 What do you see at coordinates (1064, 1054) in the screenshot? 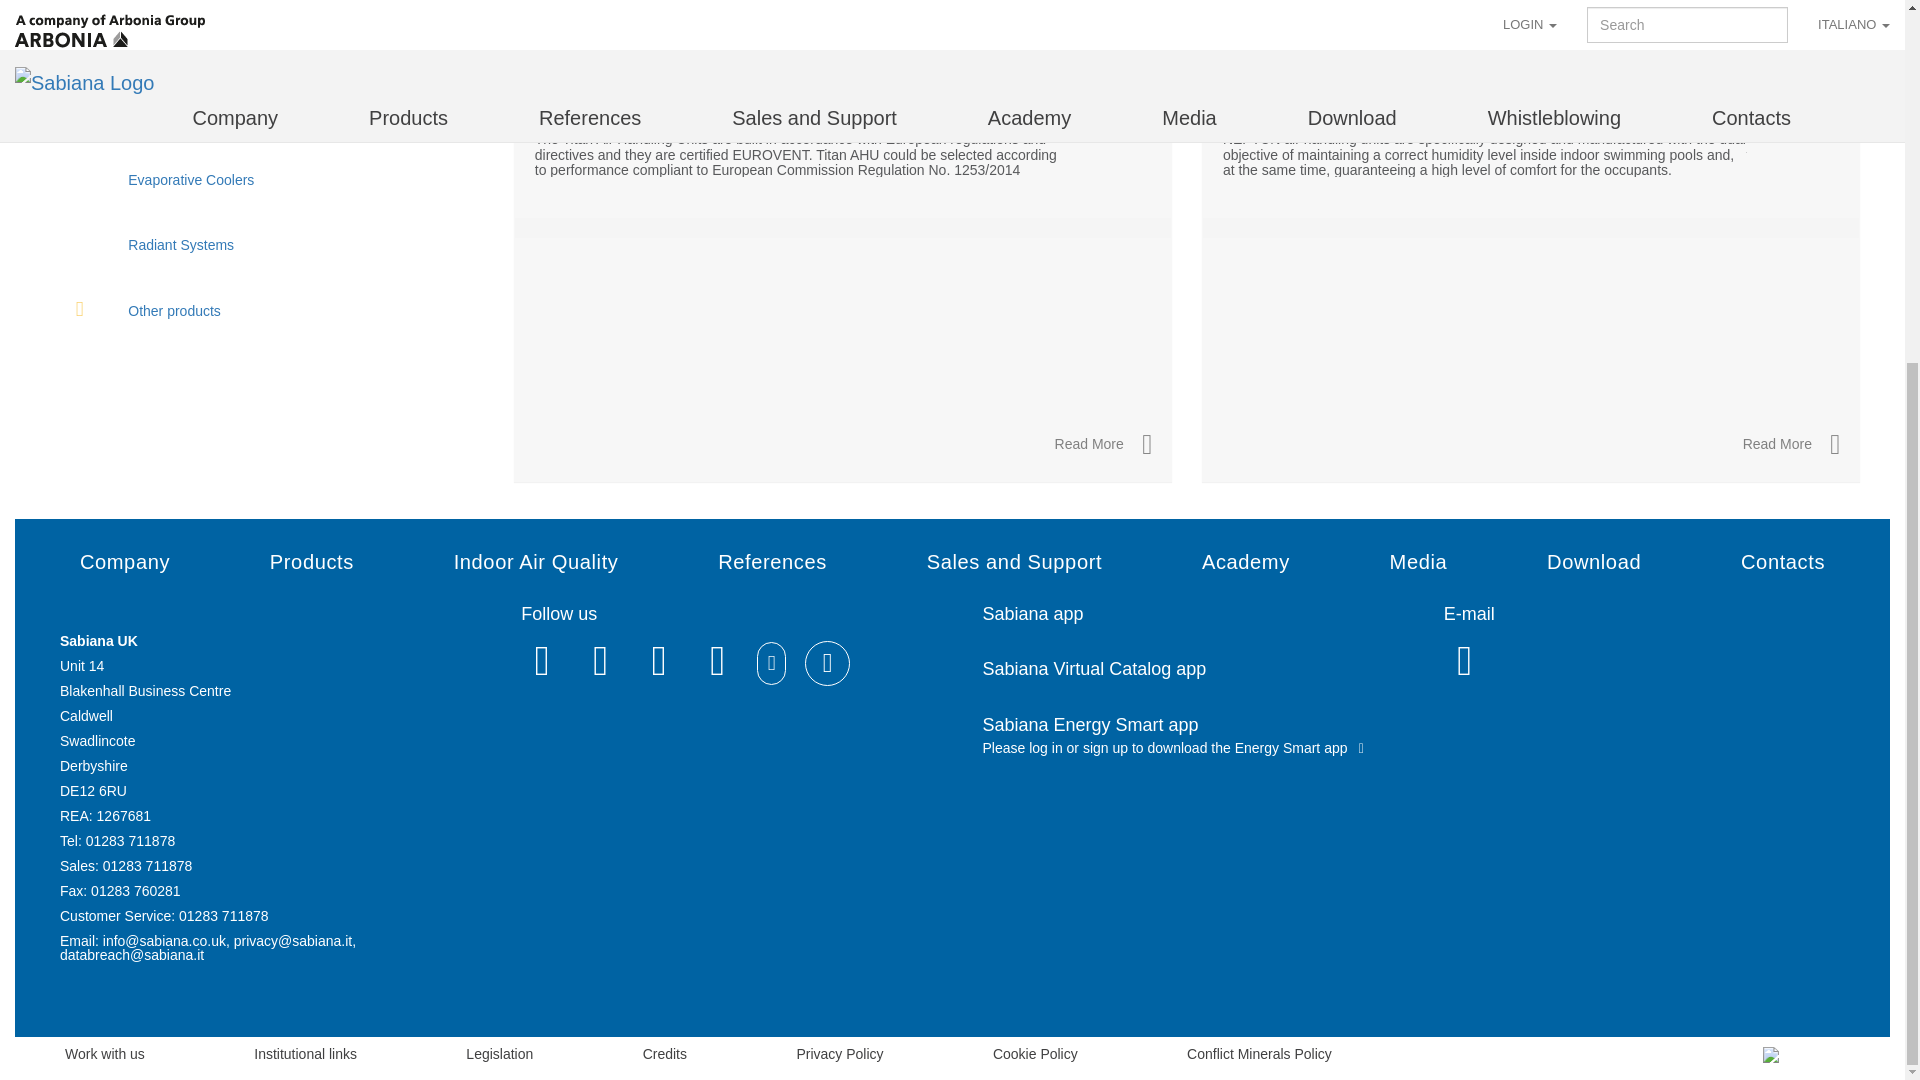
I see `Privacy Policy` at bounding box center [1064, 1054].